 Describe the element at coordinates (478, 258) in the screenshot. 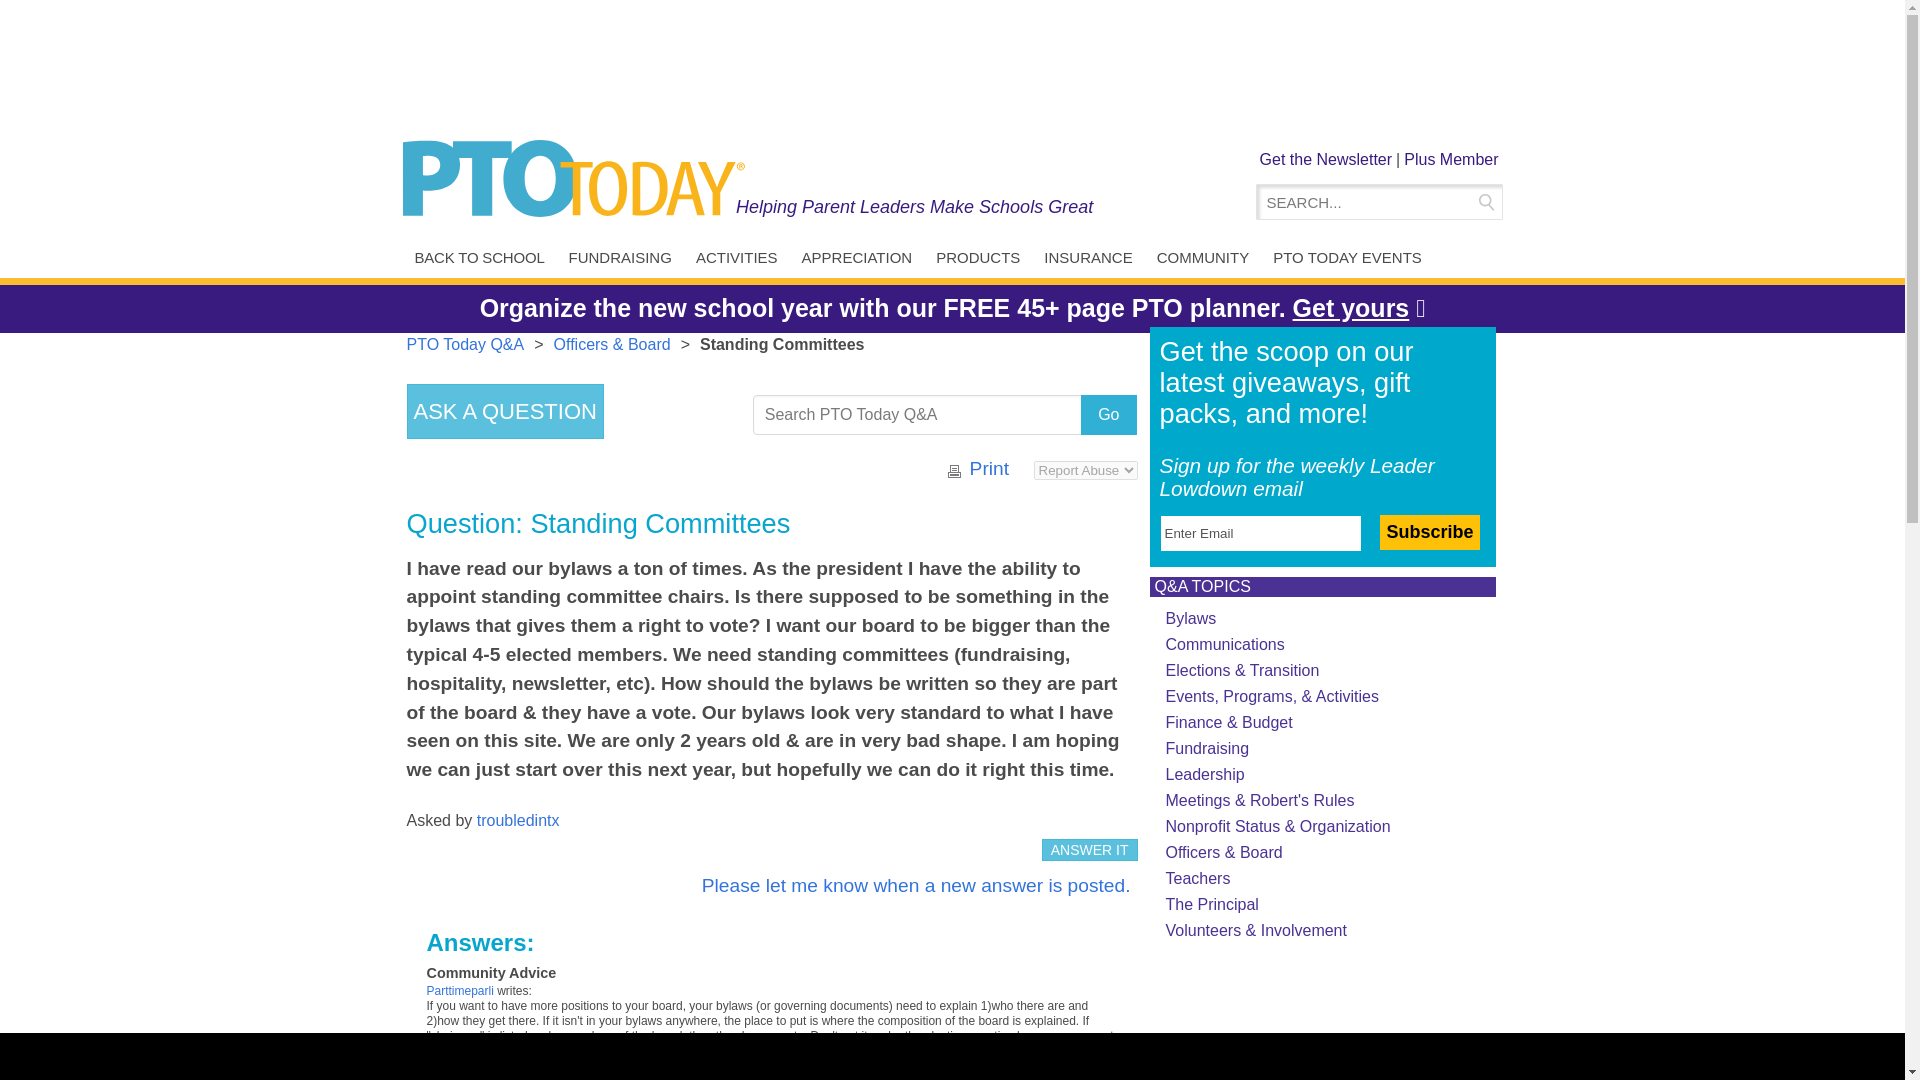

I see `BACK TO SCHOOL` at that location.